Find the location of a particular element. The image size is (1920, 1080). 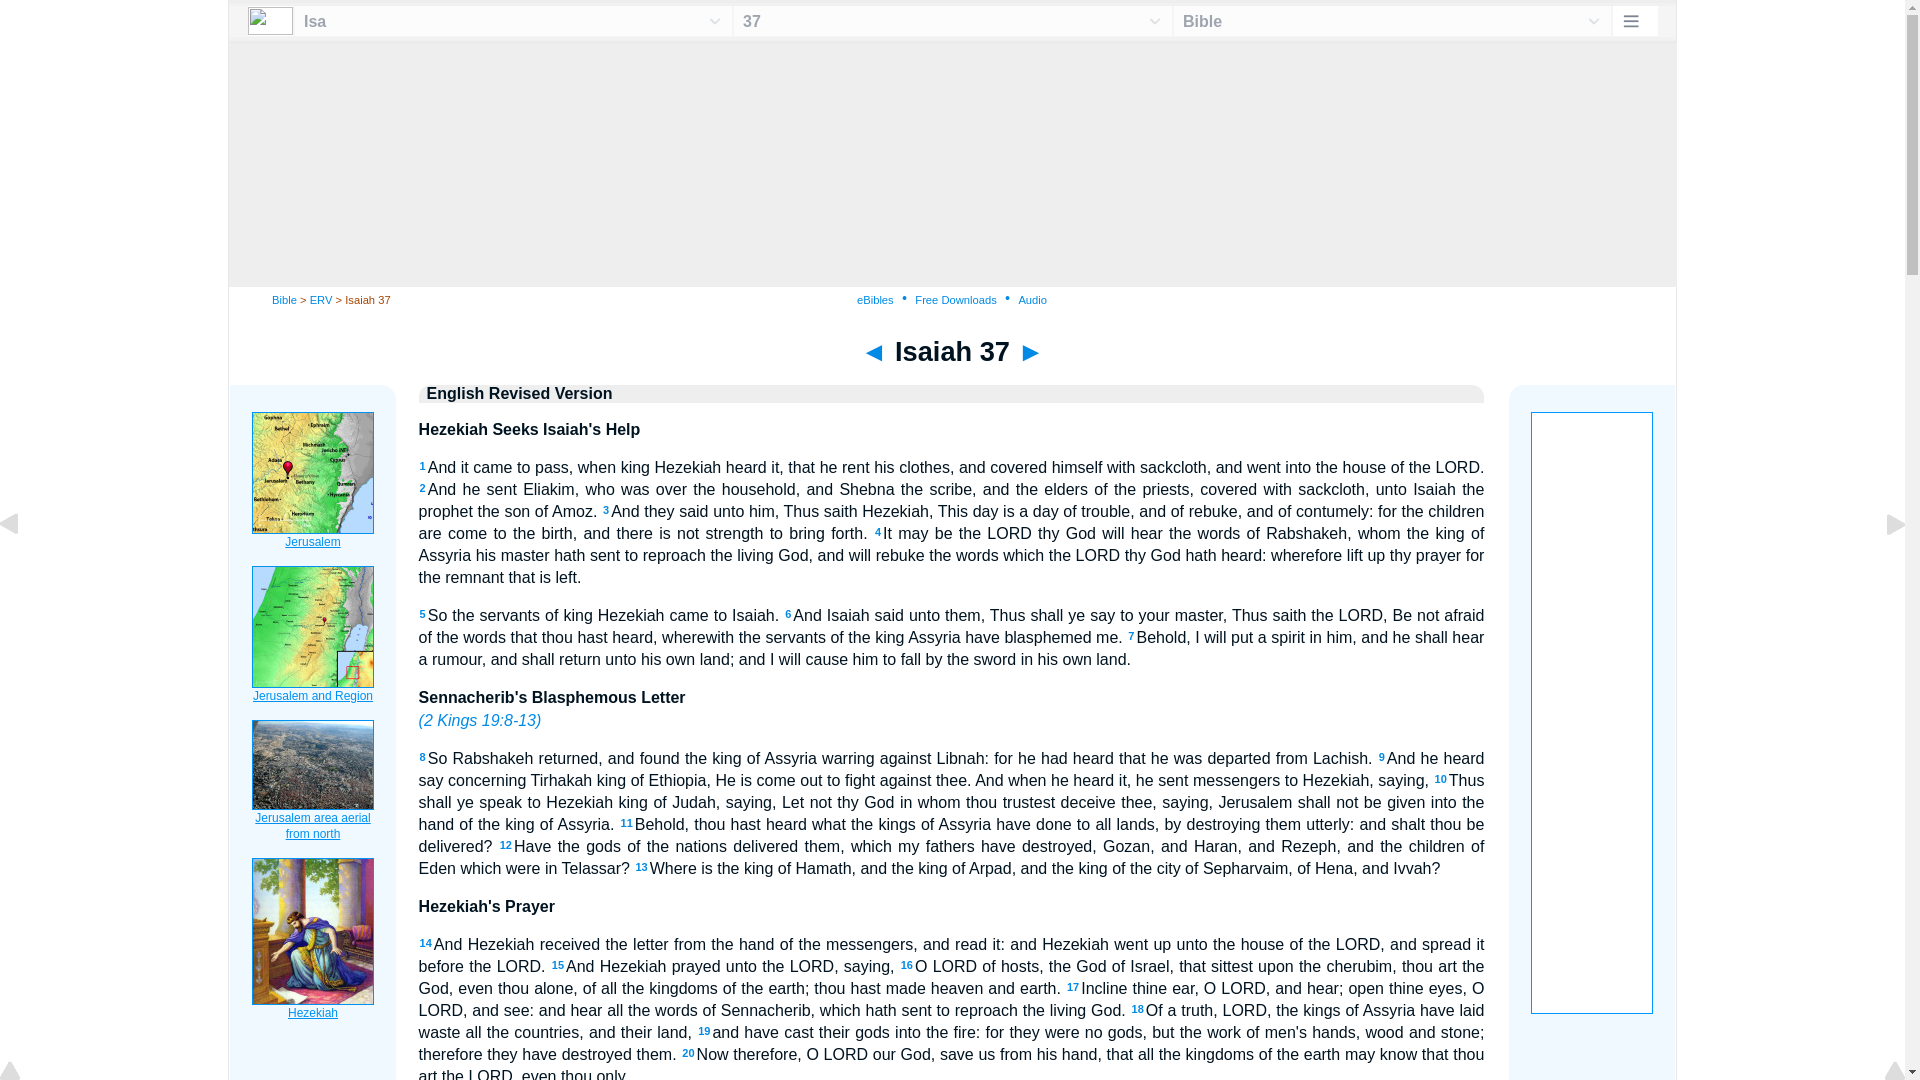

Top of Page is located at coordinates (24, 1072).